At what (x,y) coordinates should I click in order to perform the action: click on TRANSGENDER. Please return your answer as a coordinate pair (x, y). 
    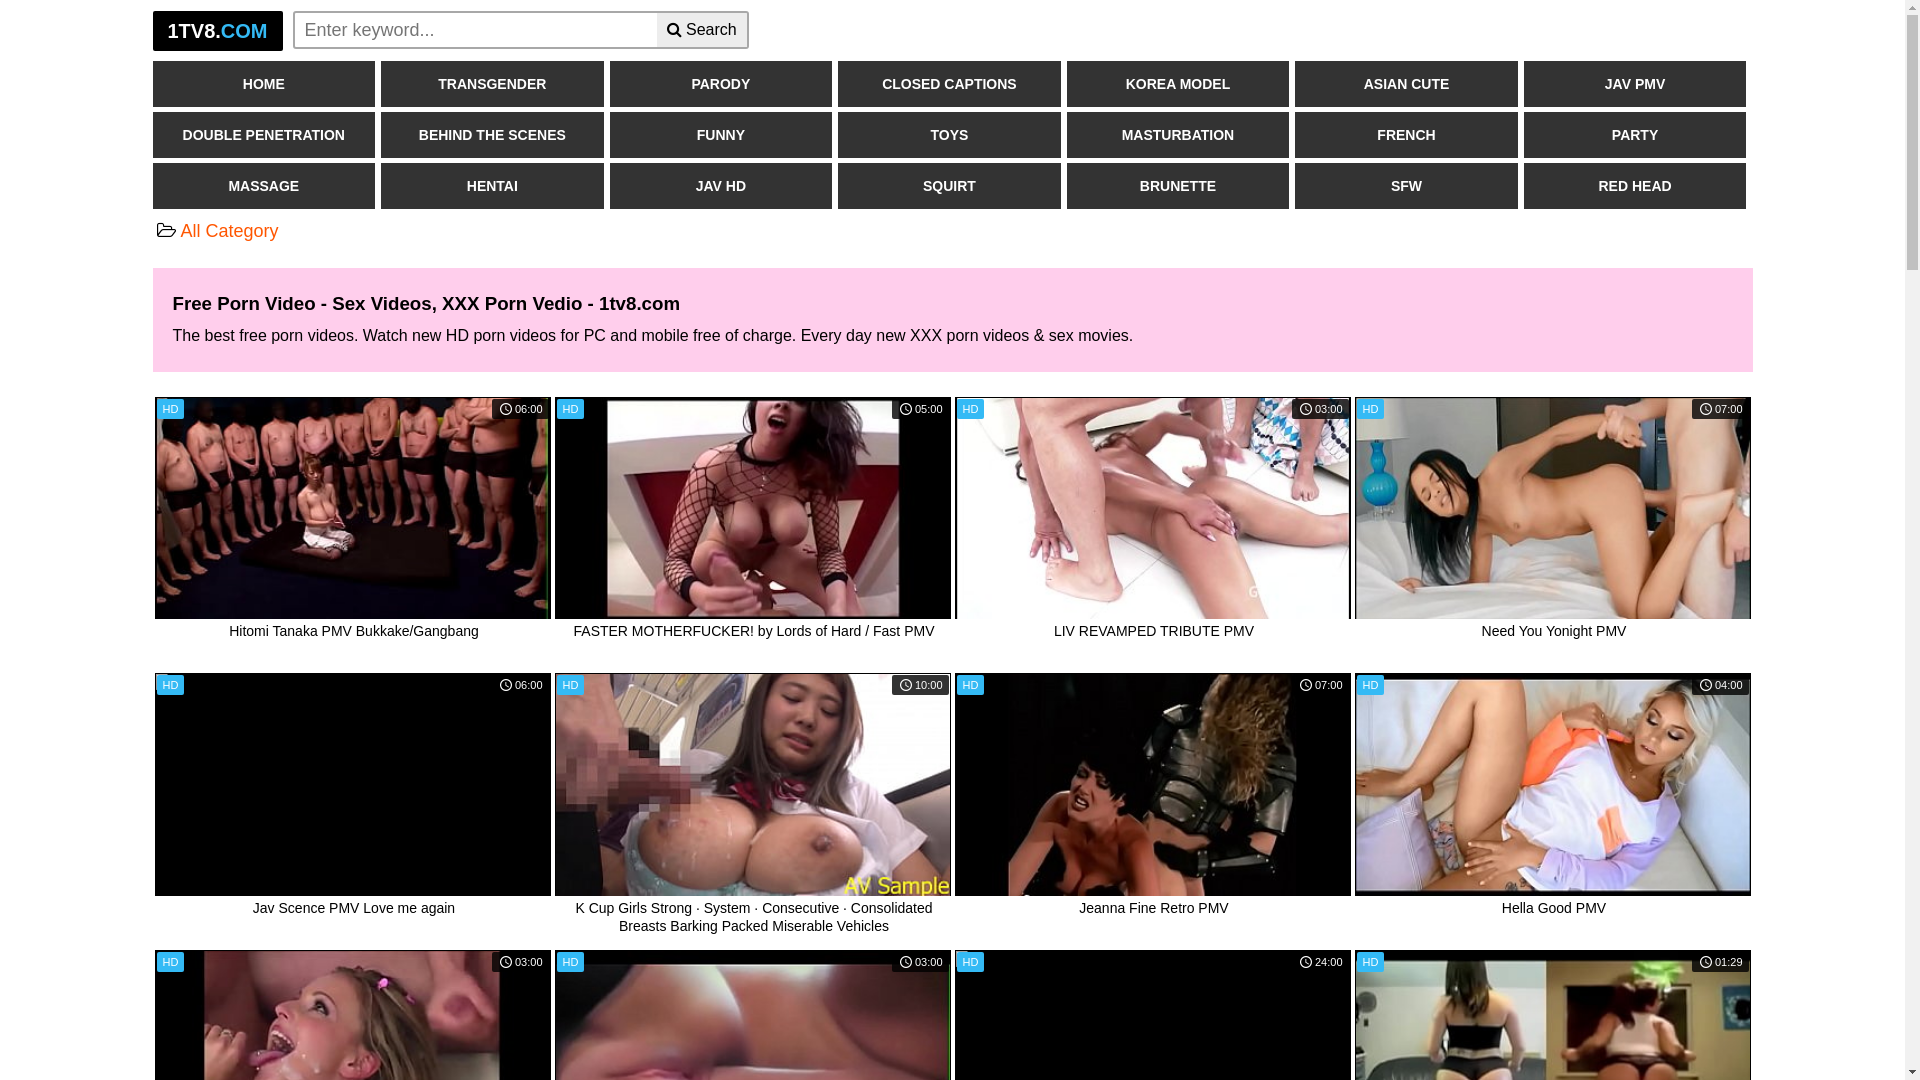
    Looking at the image, I should click on (492, 84).